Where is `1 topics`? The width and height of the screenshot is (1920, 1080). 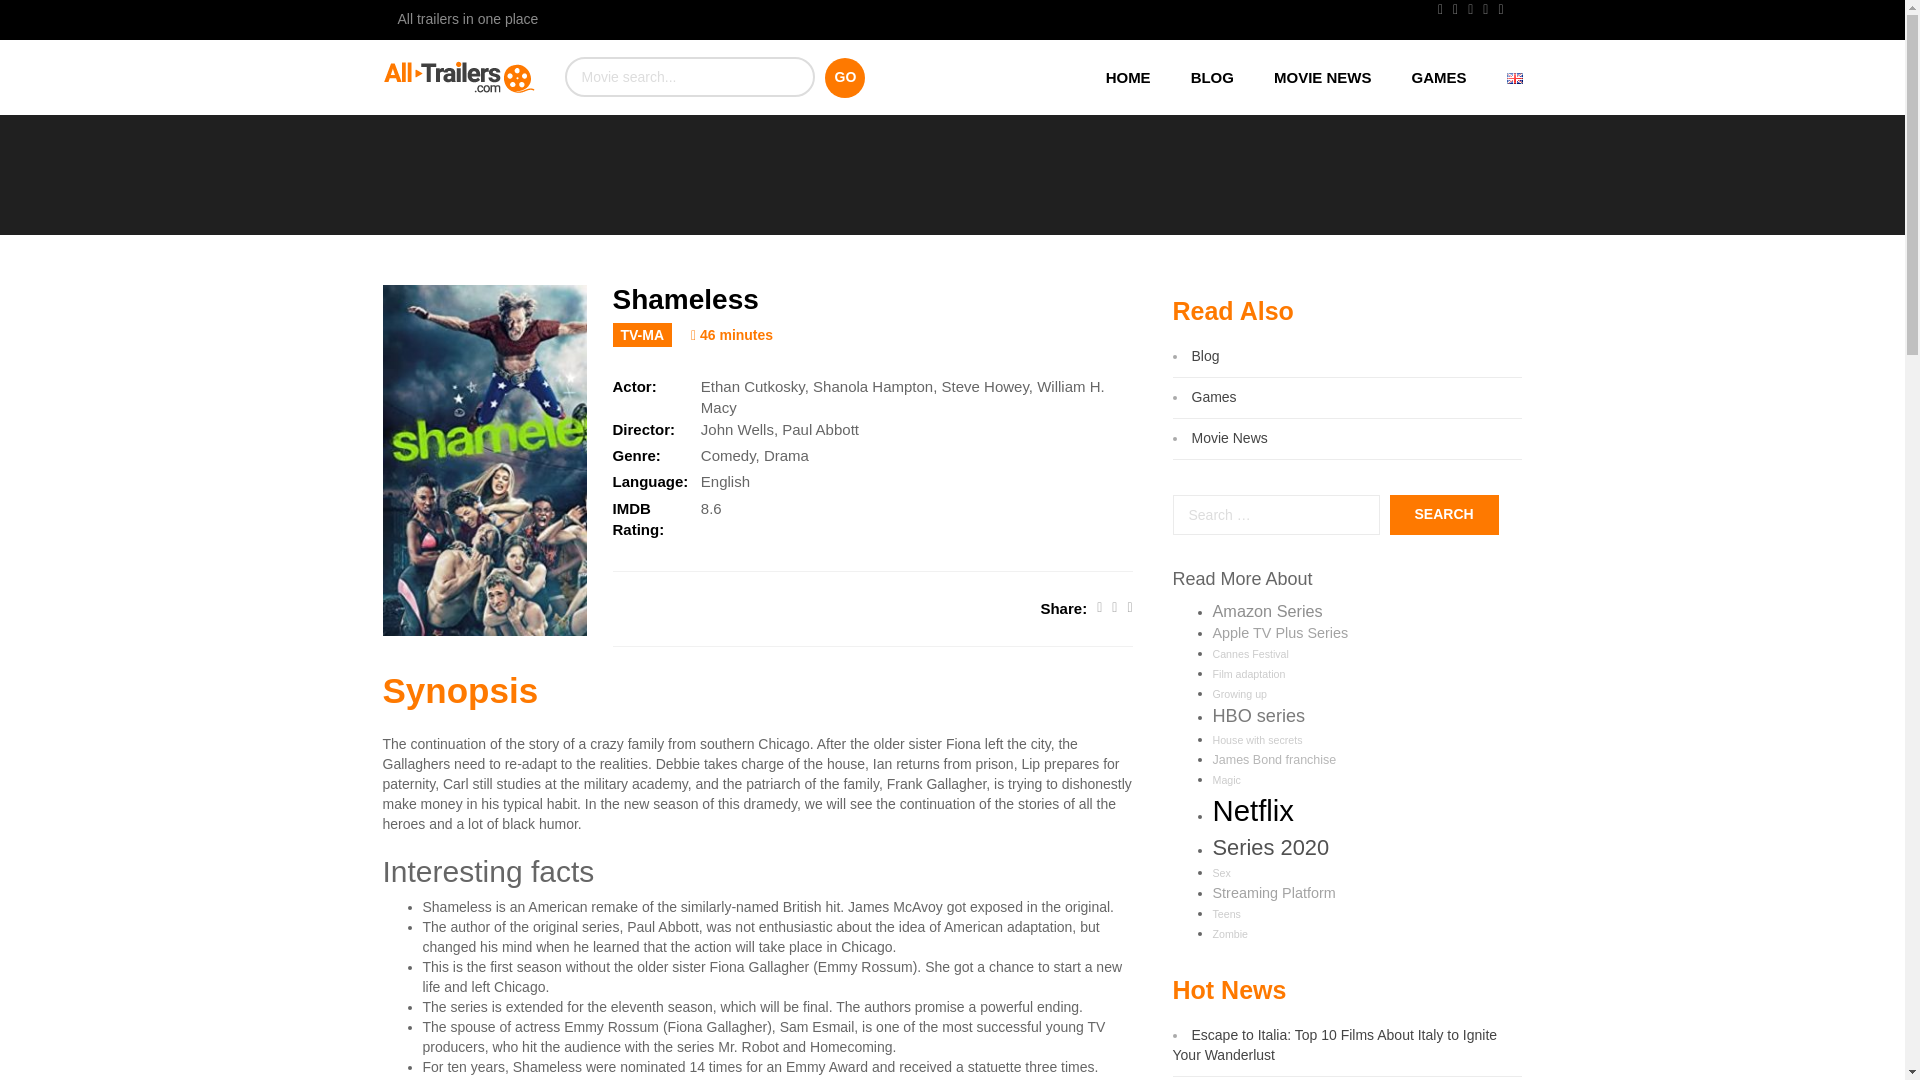 1 topics is located at coordinates (1230, 933).